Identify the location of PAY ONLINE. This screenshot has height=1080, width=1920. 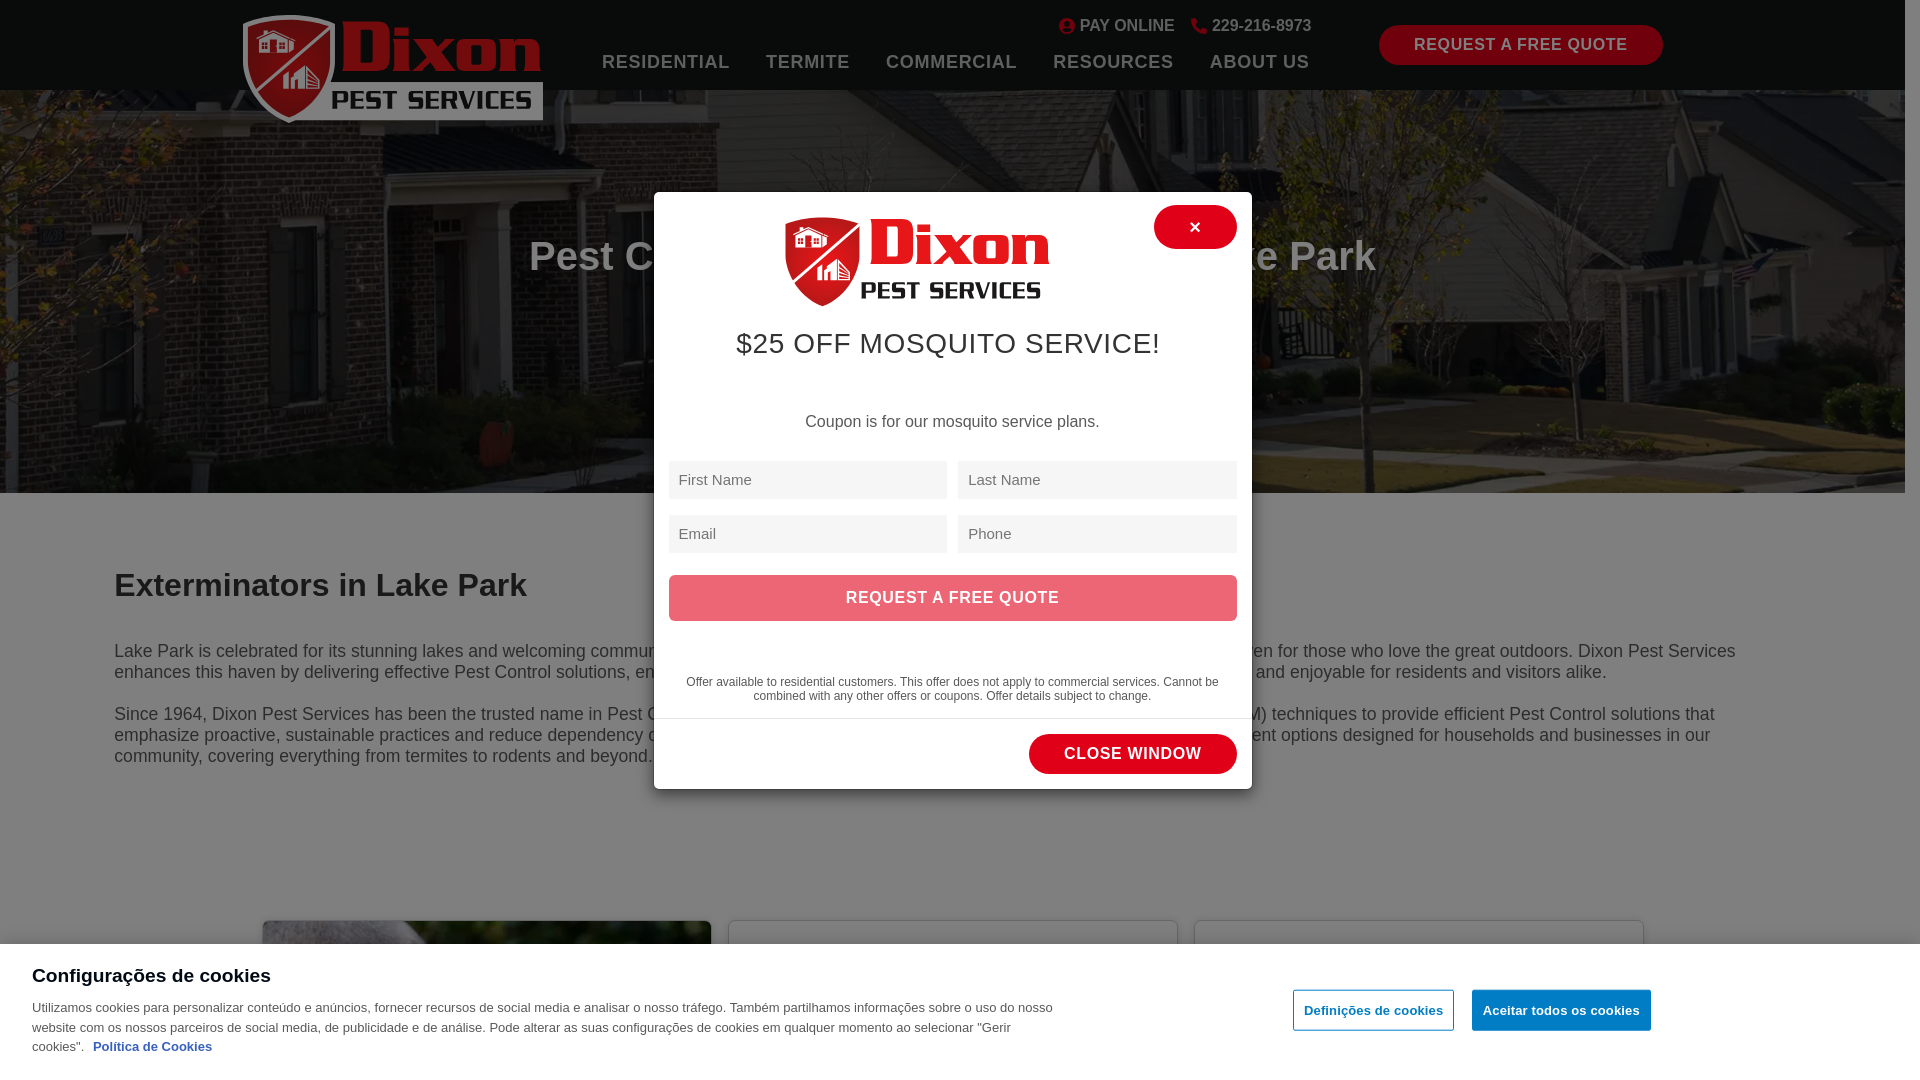
(1115, 28).